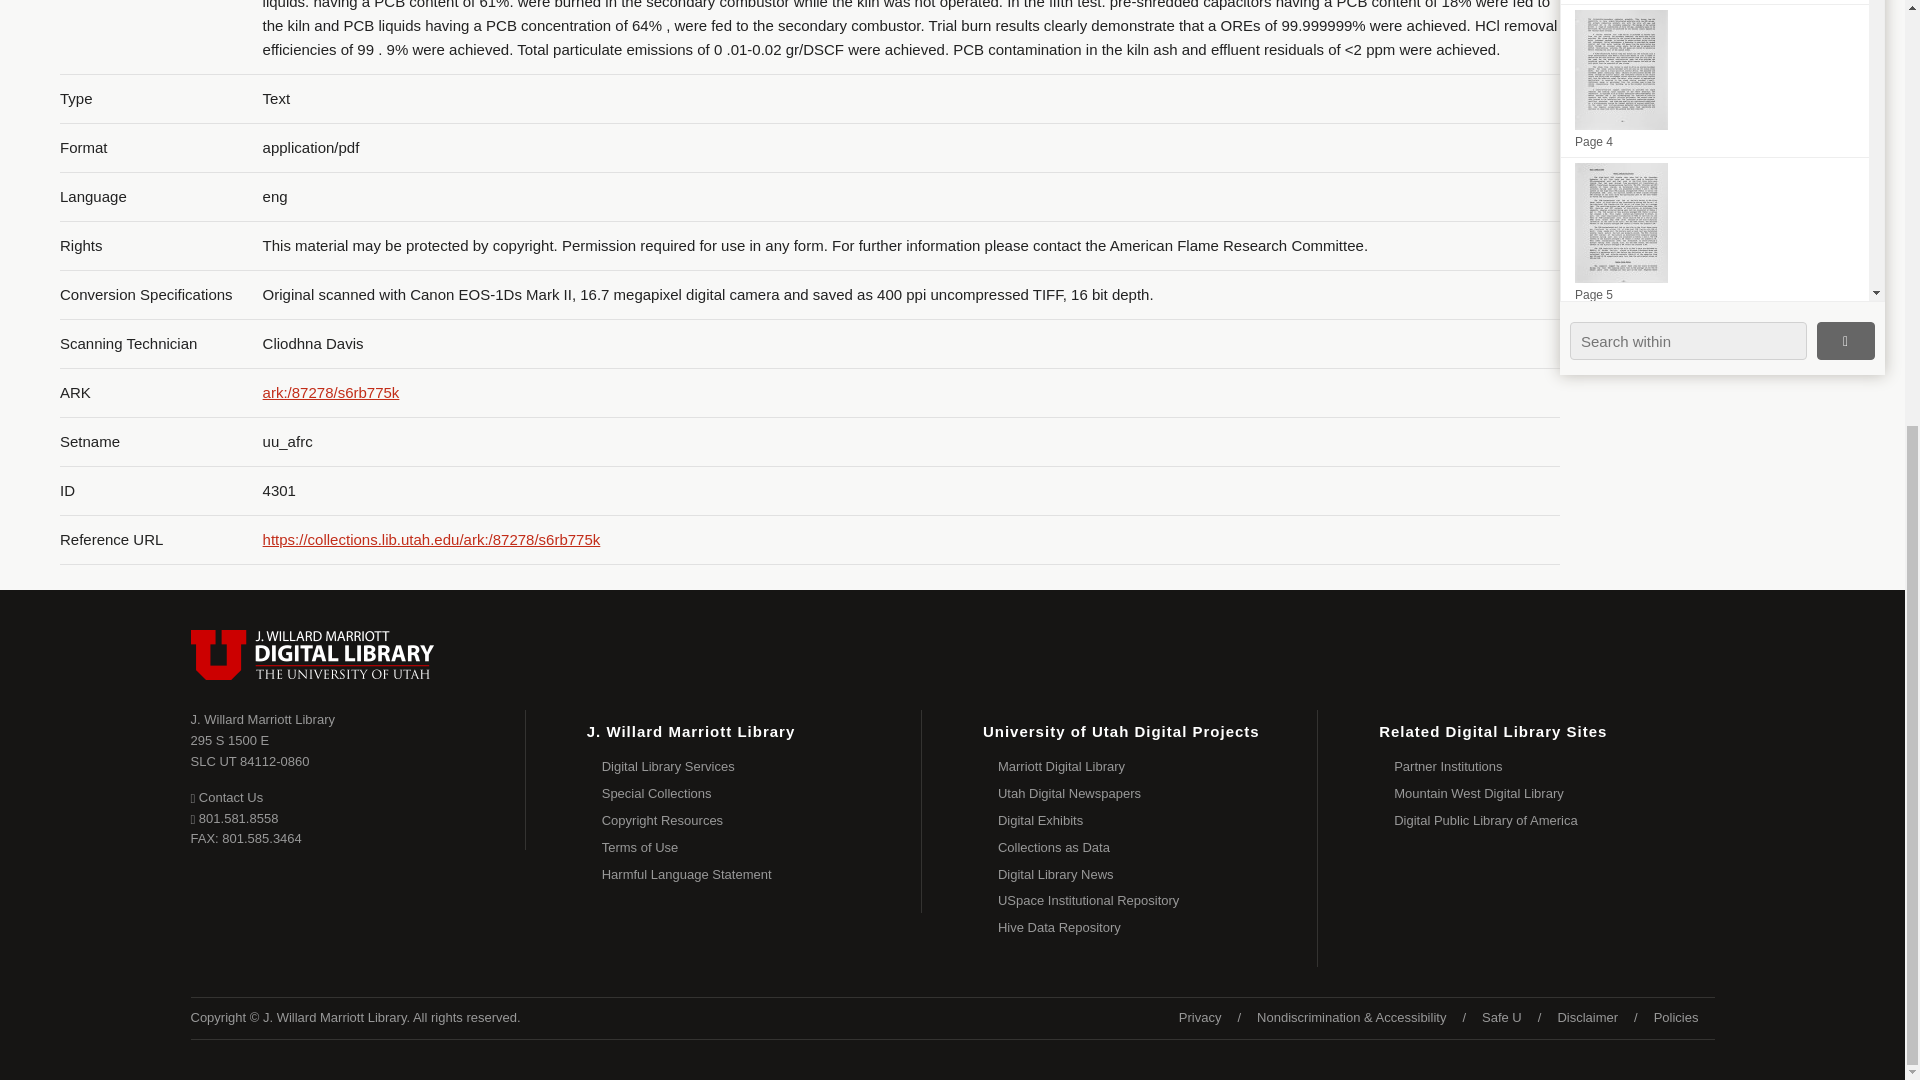  What do you see at coordinates (250, 750) in the screenshot?
I see `Page 4` at bounding box center [250, 750].